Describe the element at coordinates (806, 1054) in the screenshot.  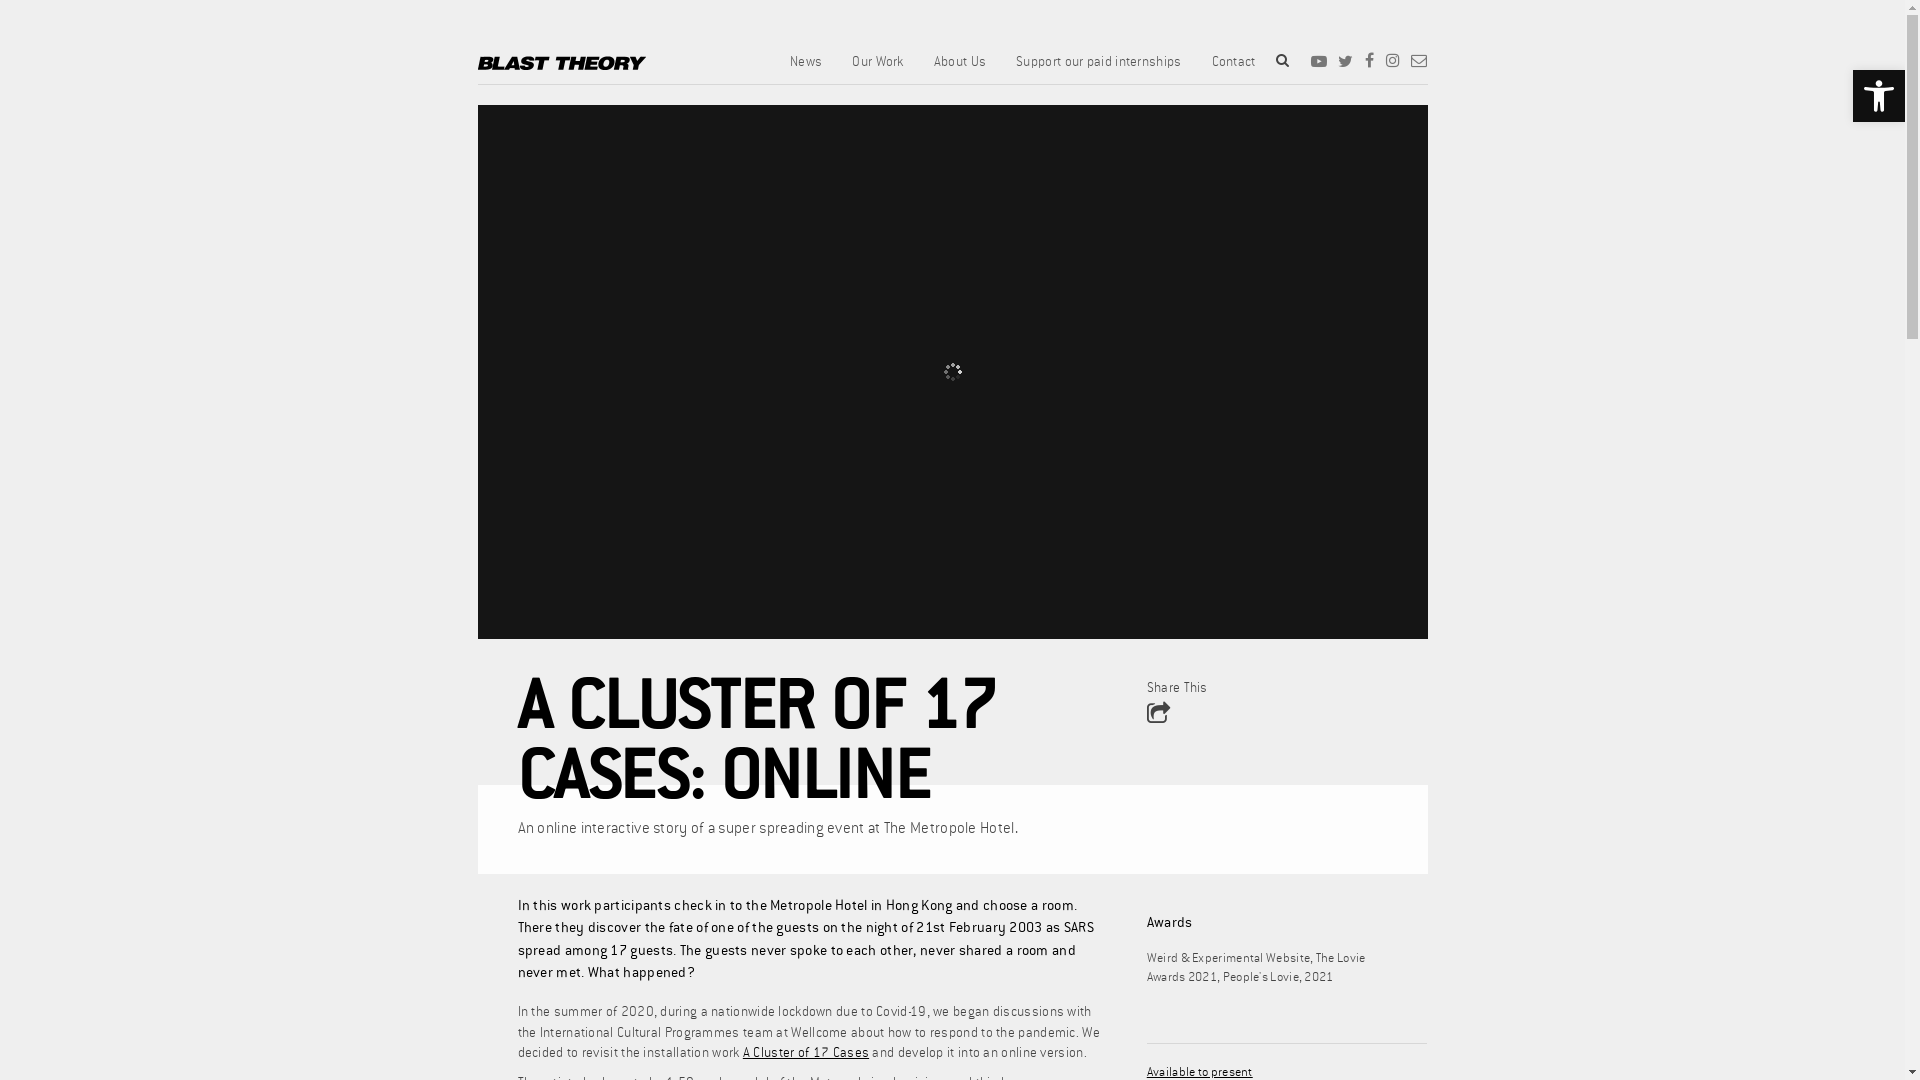
I see `A Cluster of 17 Cases` at that location.